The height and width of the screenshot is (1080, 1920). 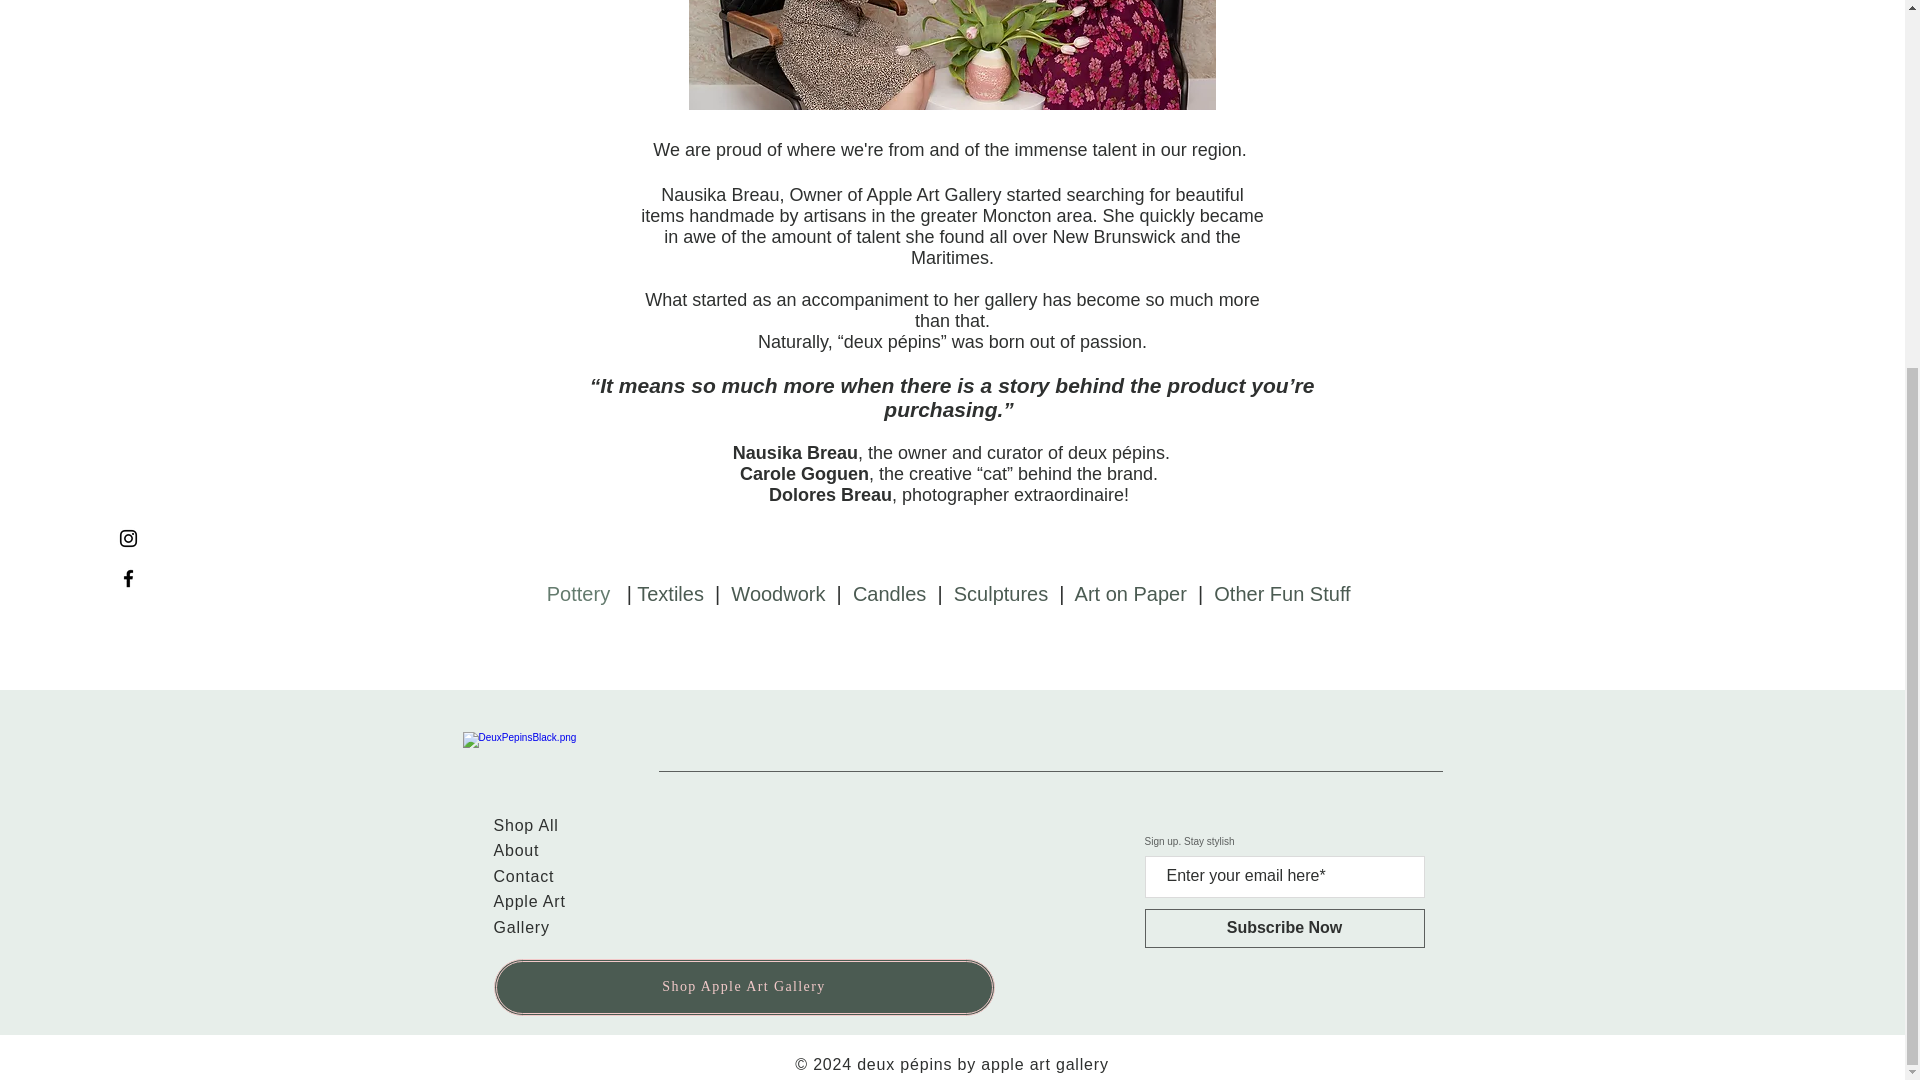 What do you see at coordinates (1001, 594) in the screenshot?
I see `Sculptures` at bounding box center [1001, 594].